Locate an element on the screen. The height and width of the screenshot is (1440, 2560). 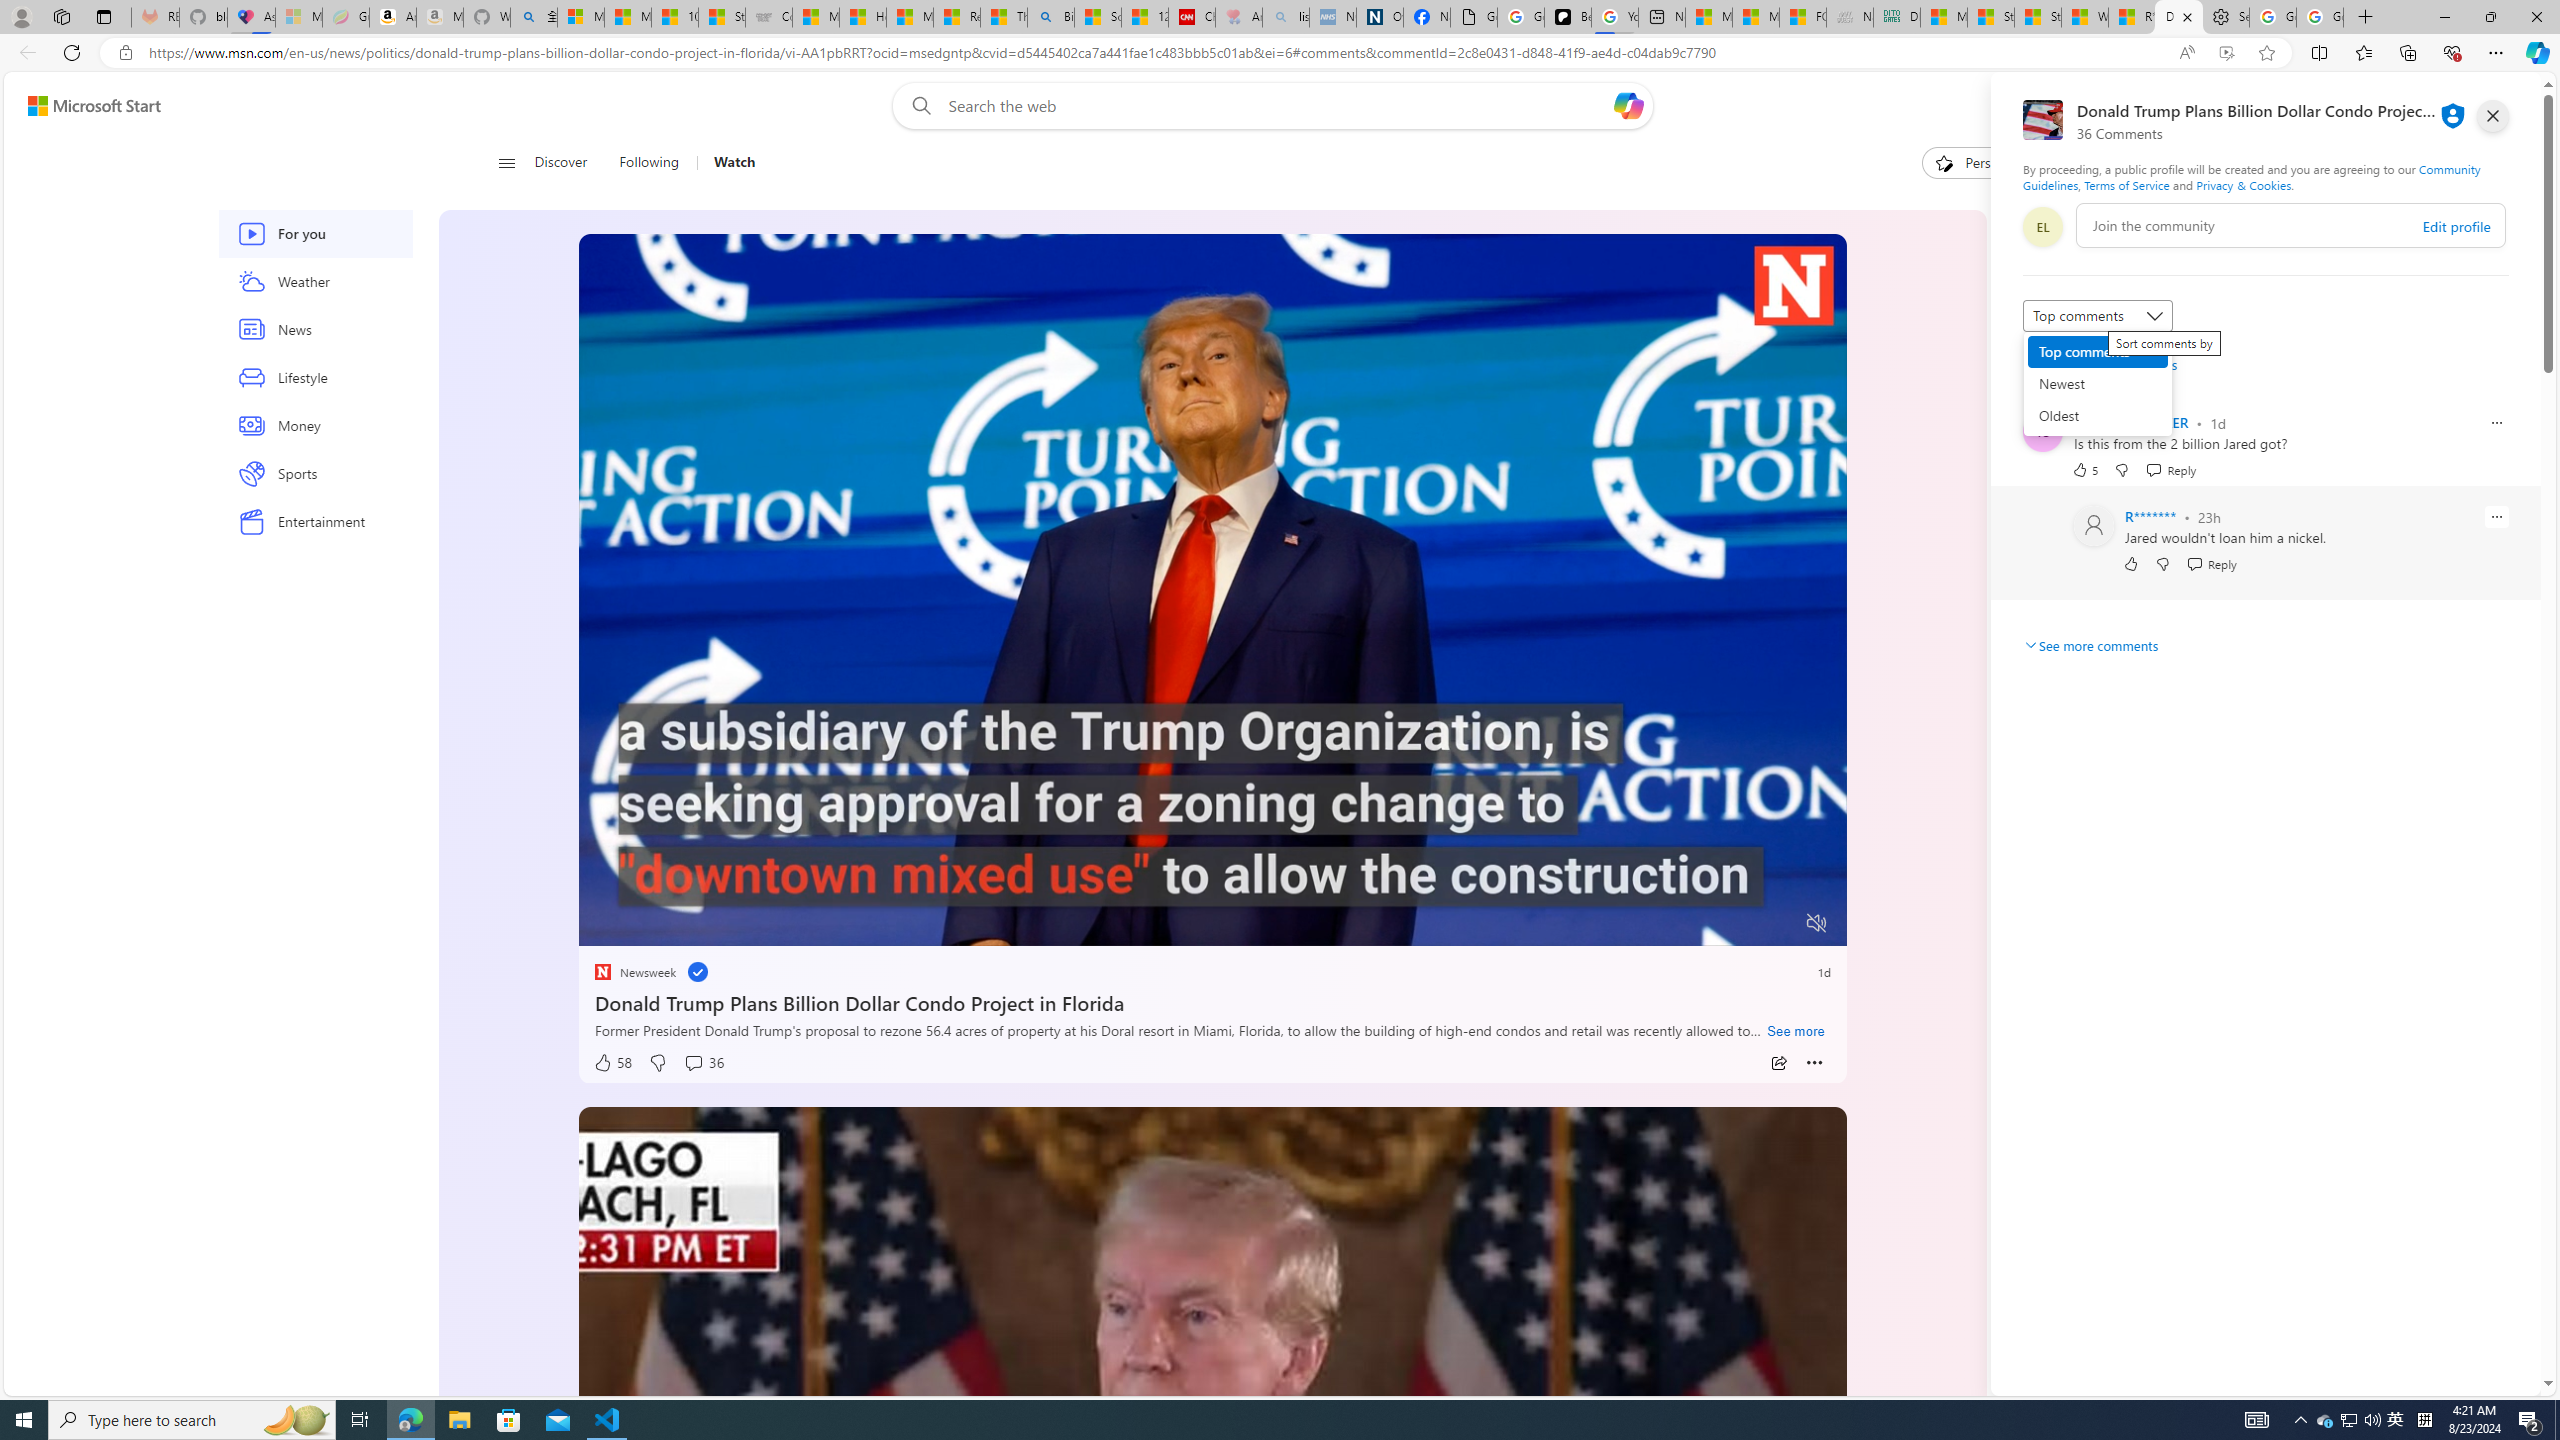
list of asthma inhalers uk - Search - Sleeping is located at coordinates (1286, 17).